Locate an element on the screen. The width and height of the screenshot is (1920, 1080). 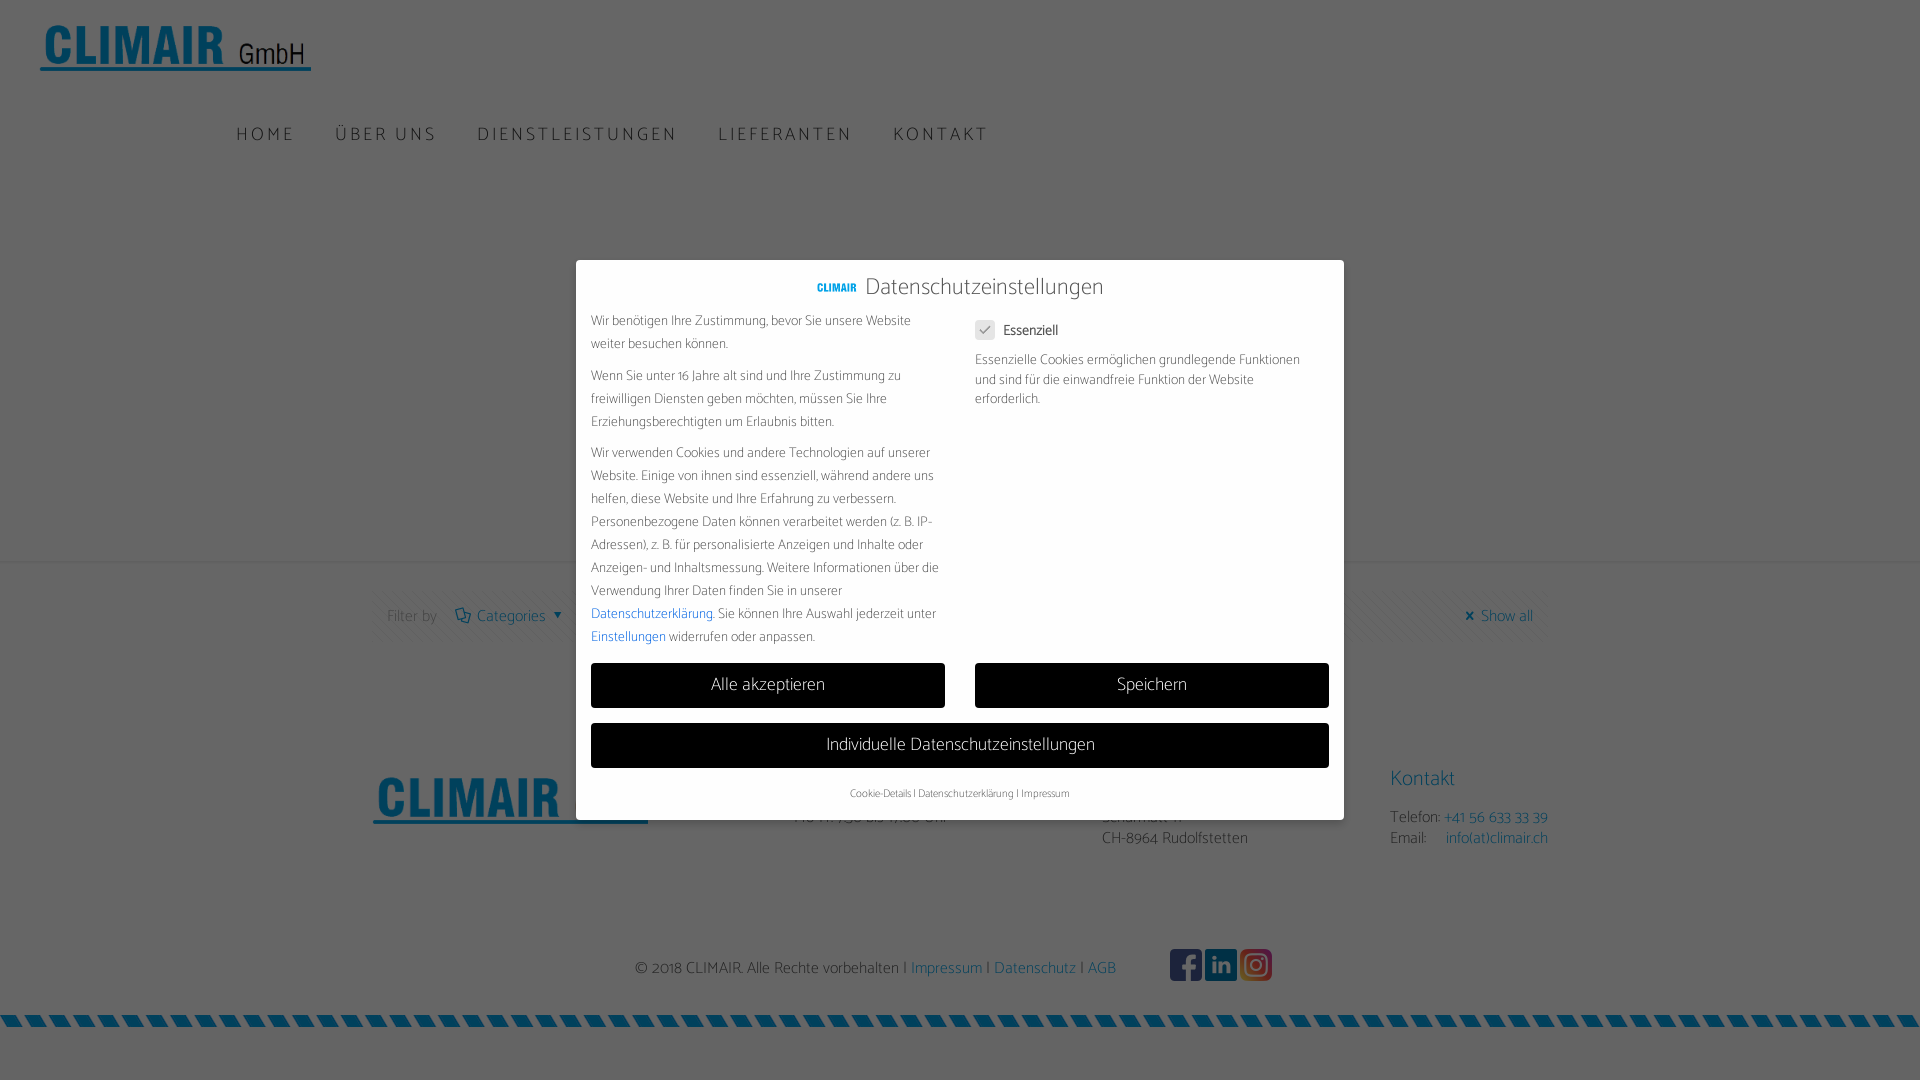
DIENSTLEISTUNGEN is located at coordinates (578, 135).